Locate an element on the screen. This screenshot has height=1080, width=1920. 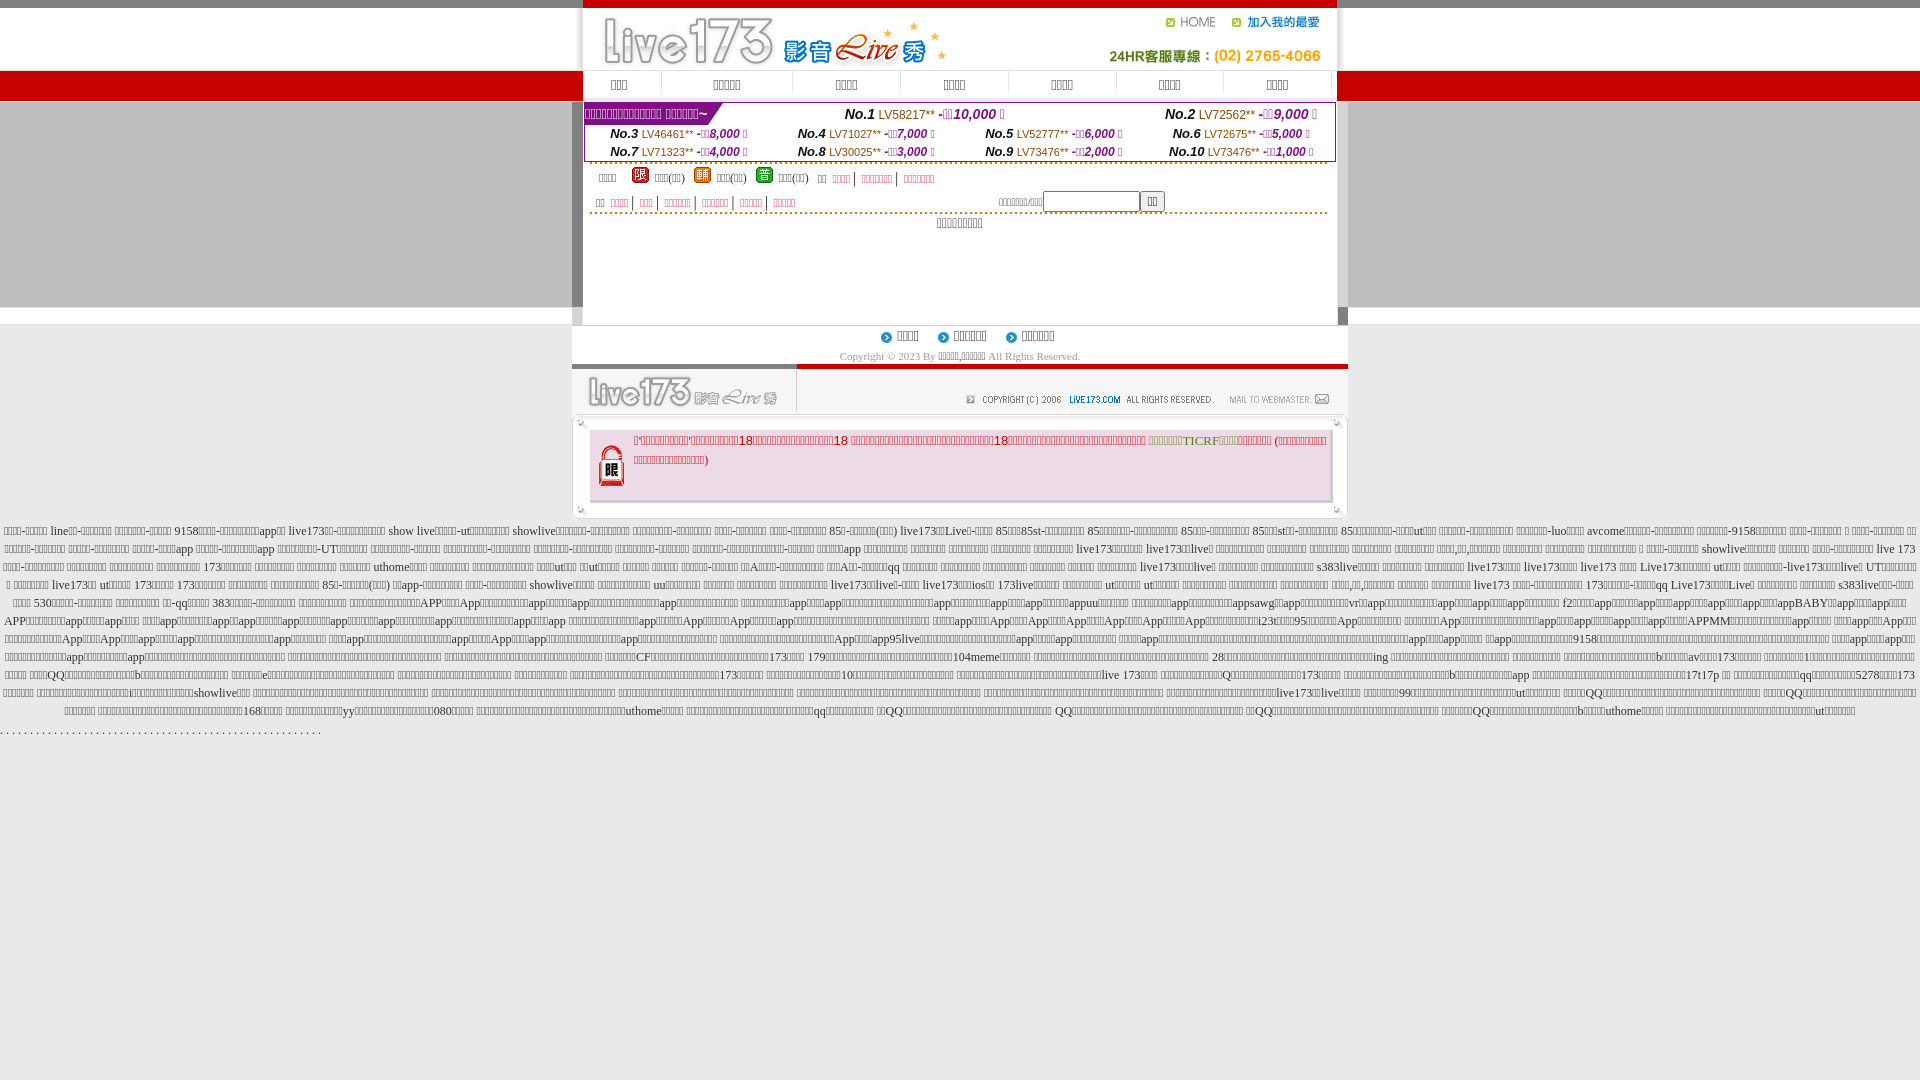
. is located at coordinates (278, 730).